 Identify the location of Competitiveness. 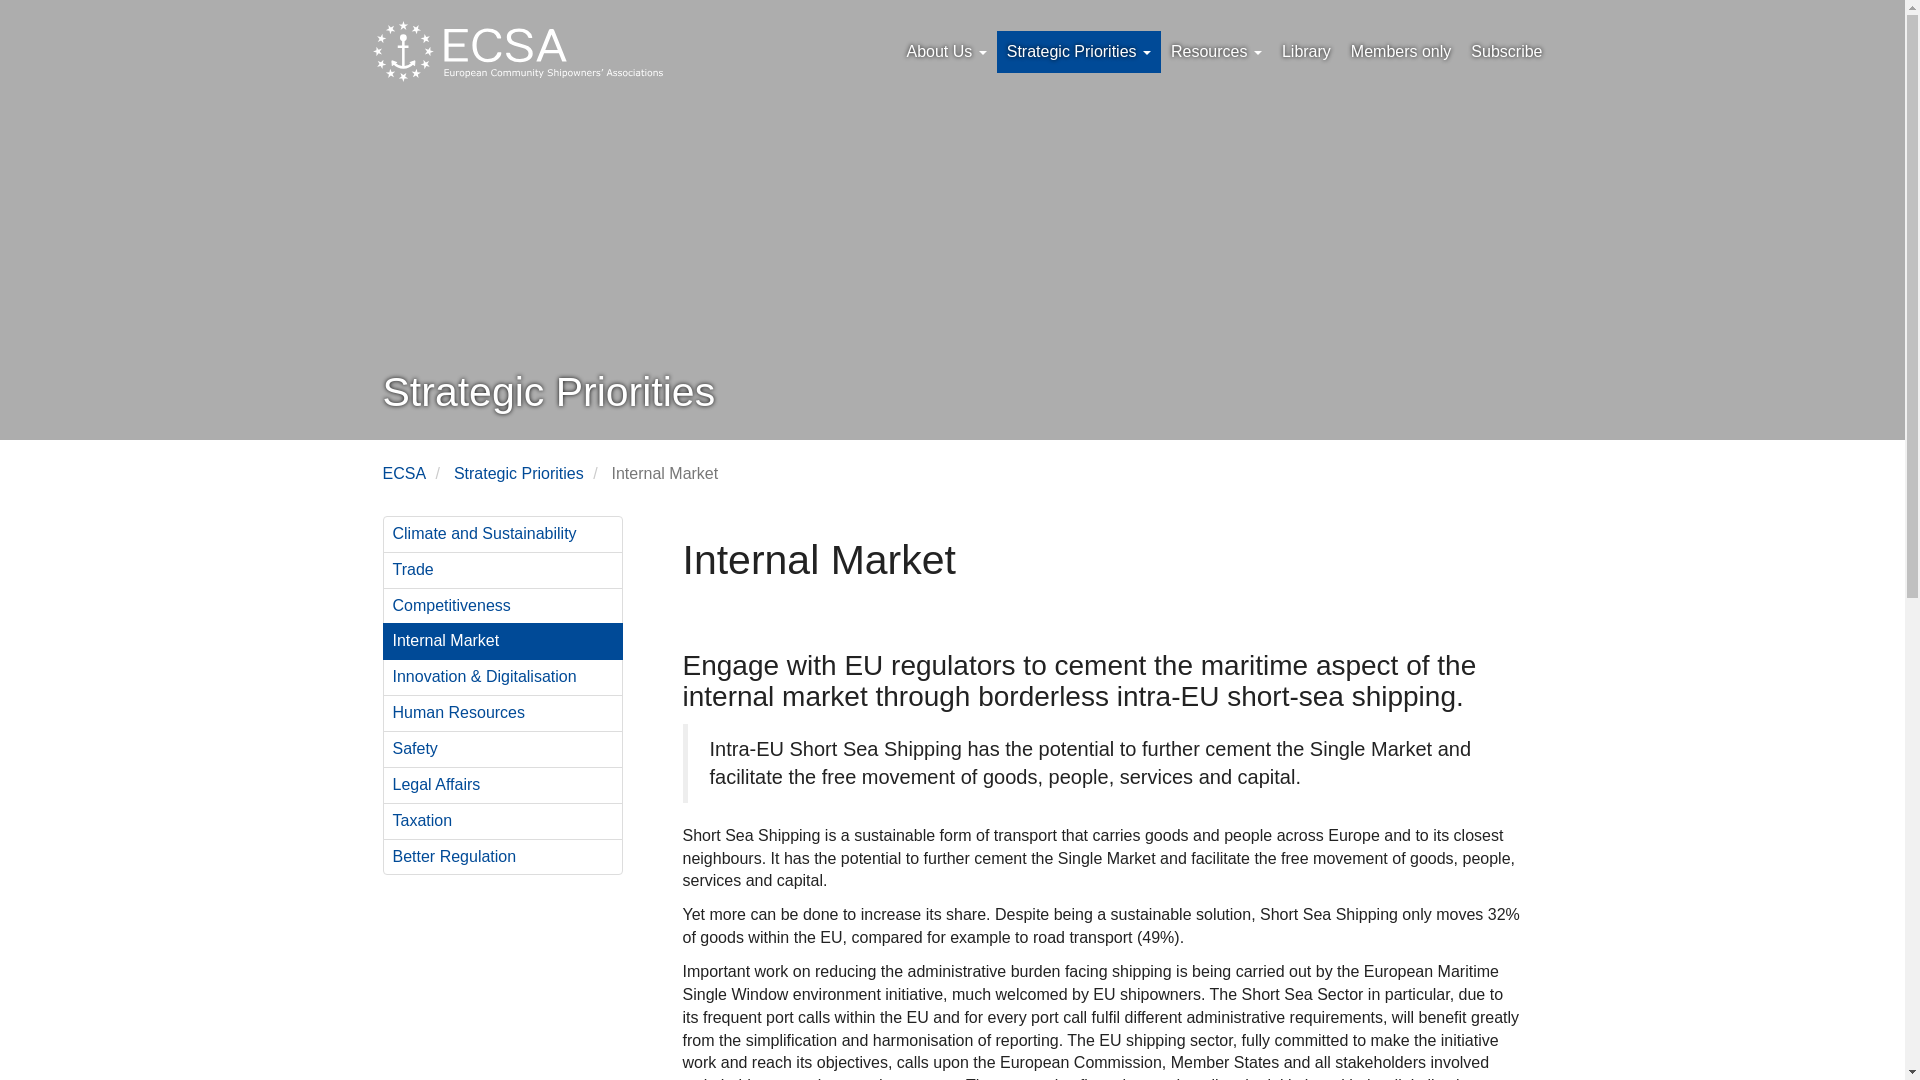
(503, 606).